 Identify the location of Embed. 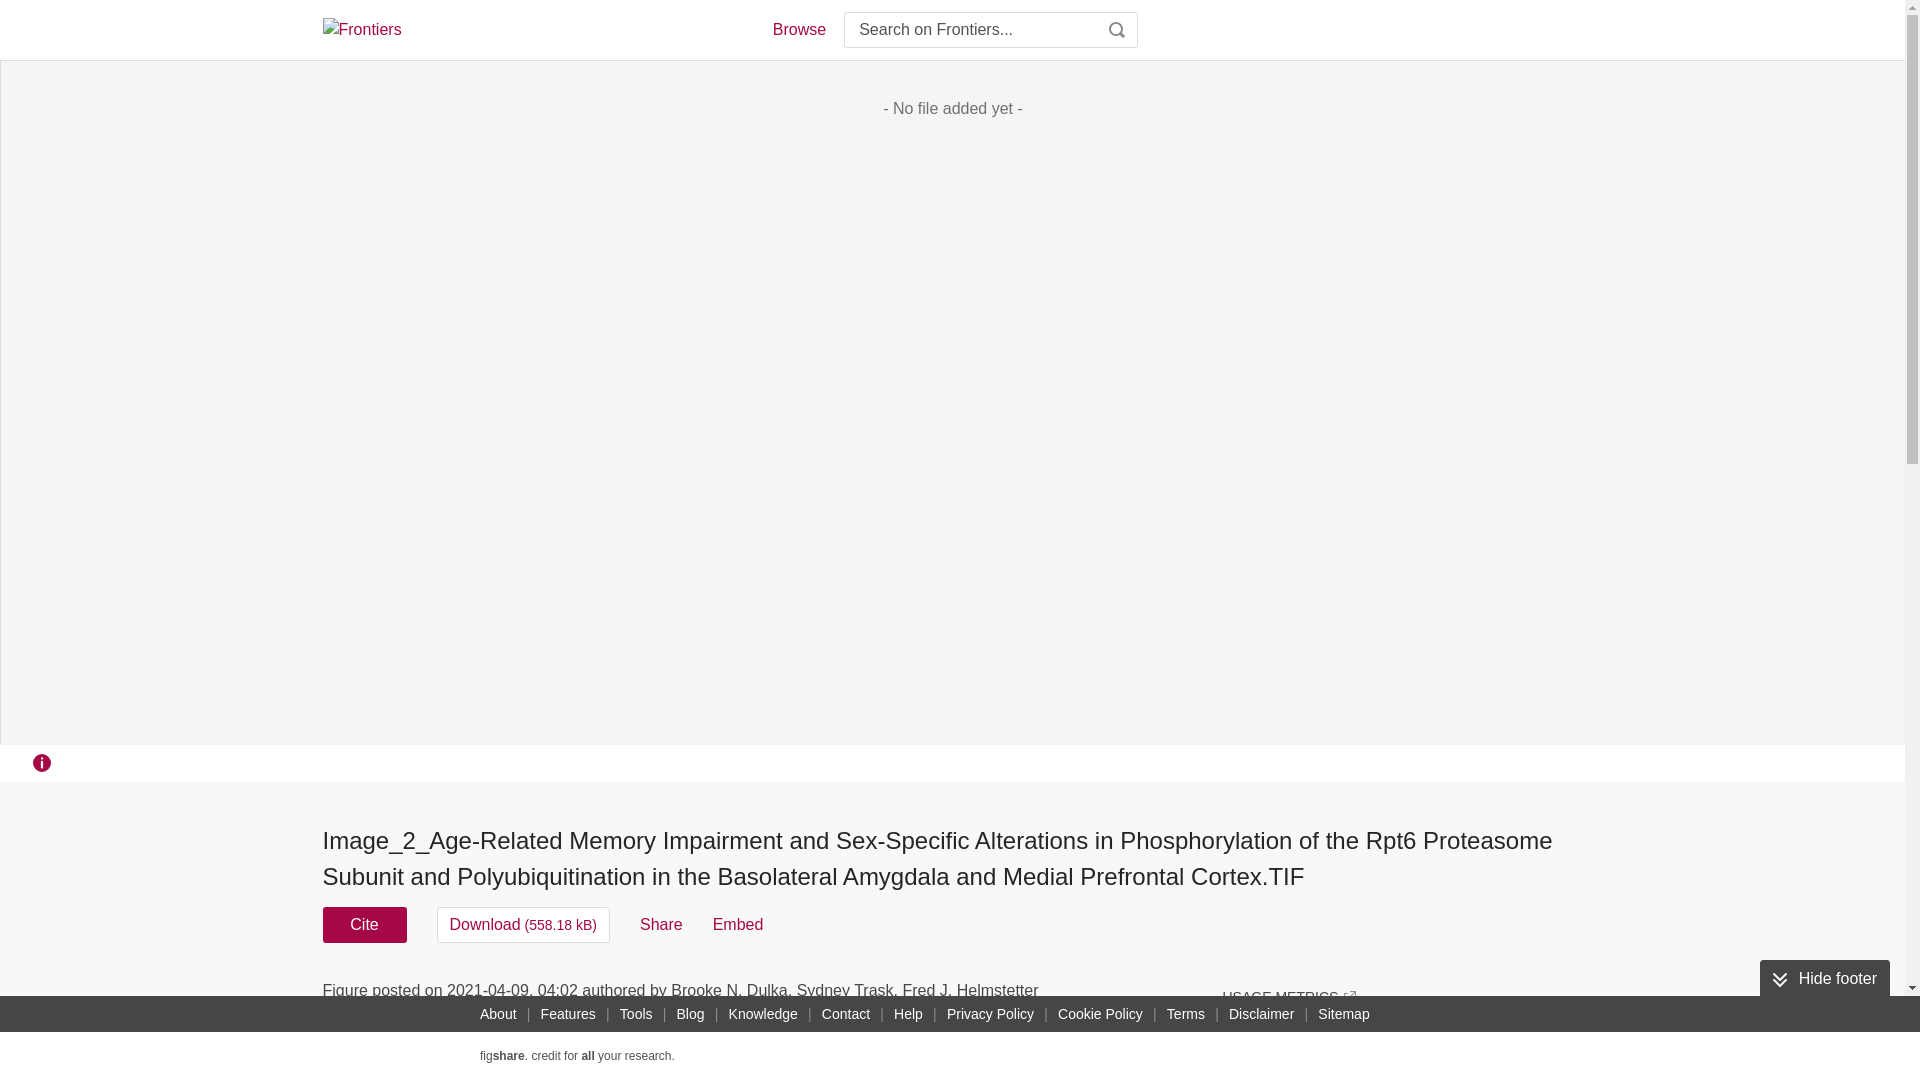
(738, 924).